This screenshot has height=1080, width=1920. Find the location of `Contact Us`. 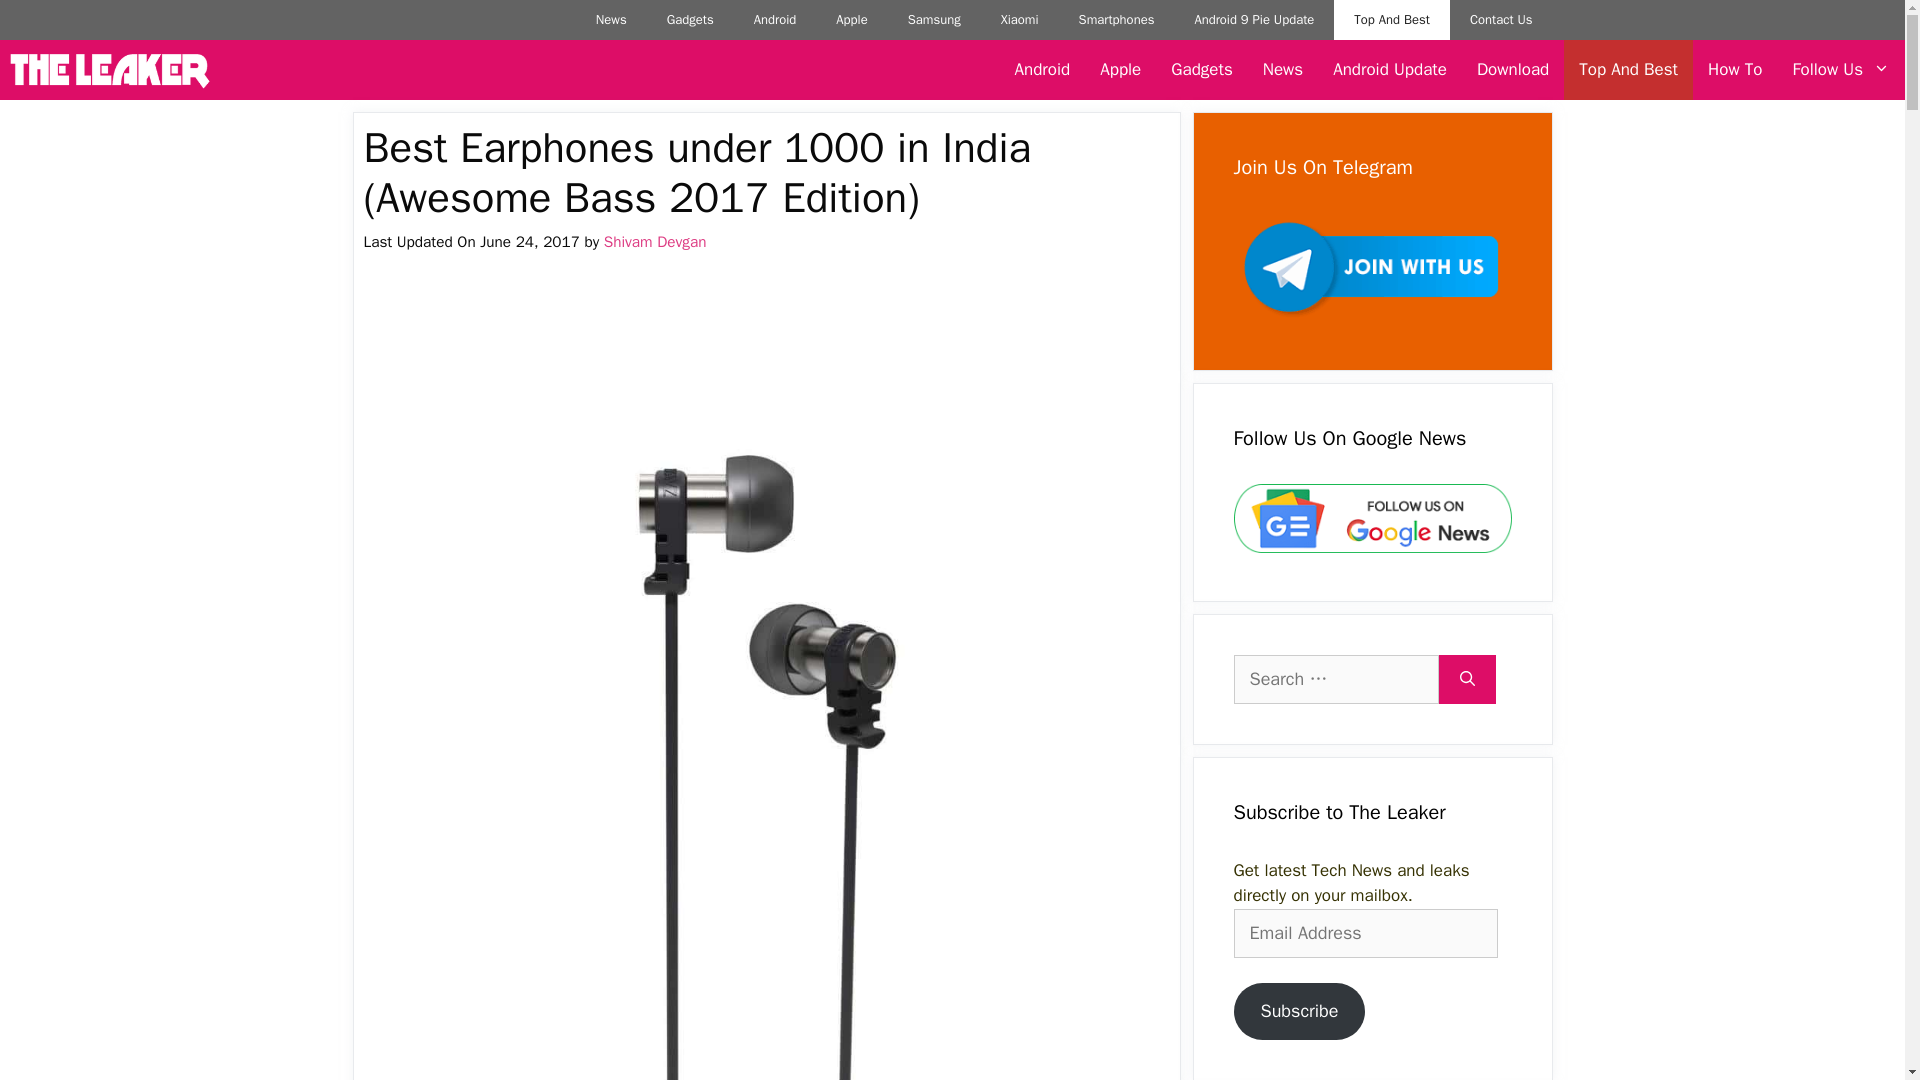

Contact Us is located at coordinates (1501, 20).